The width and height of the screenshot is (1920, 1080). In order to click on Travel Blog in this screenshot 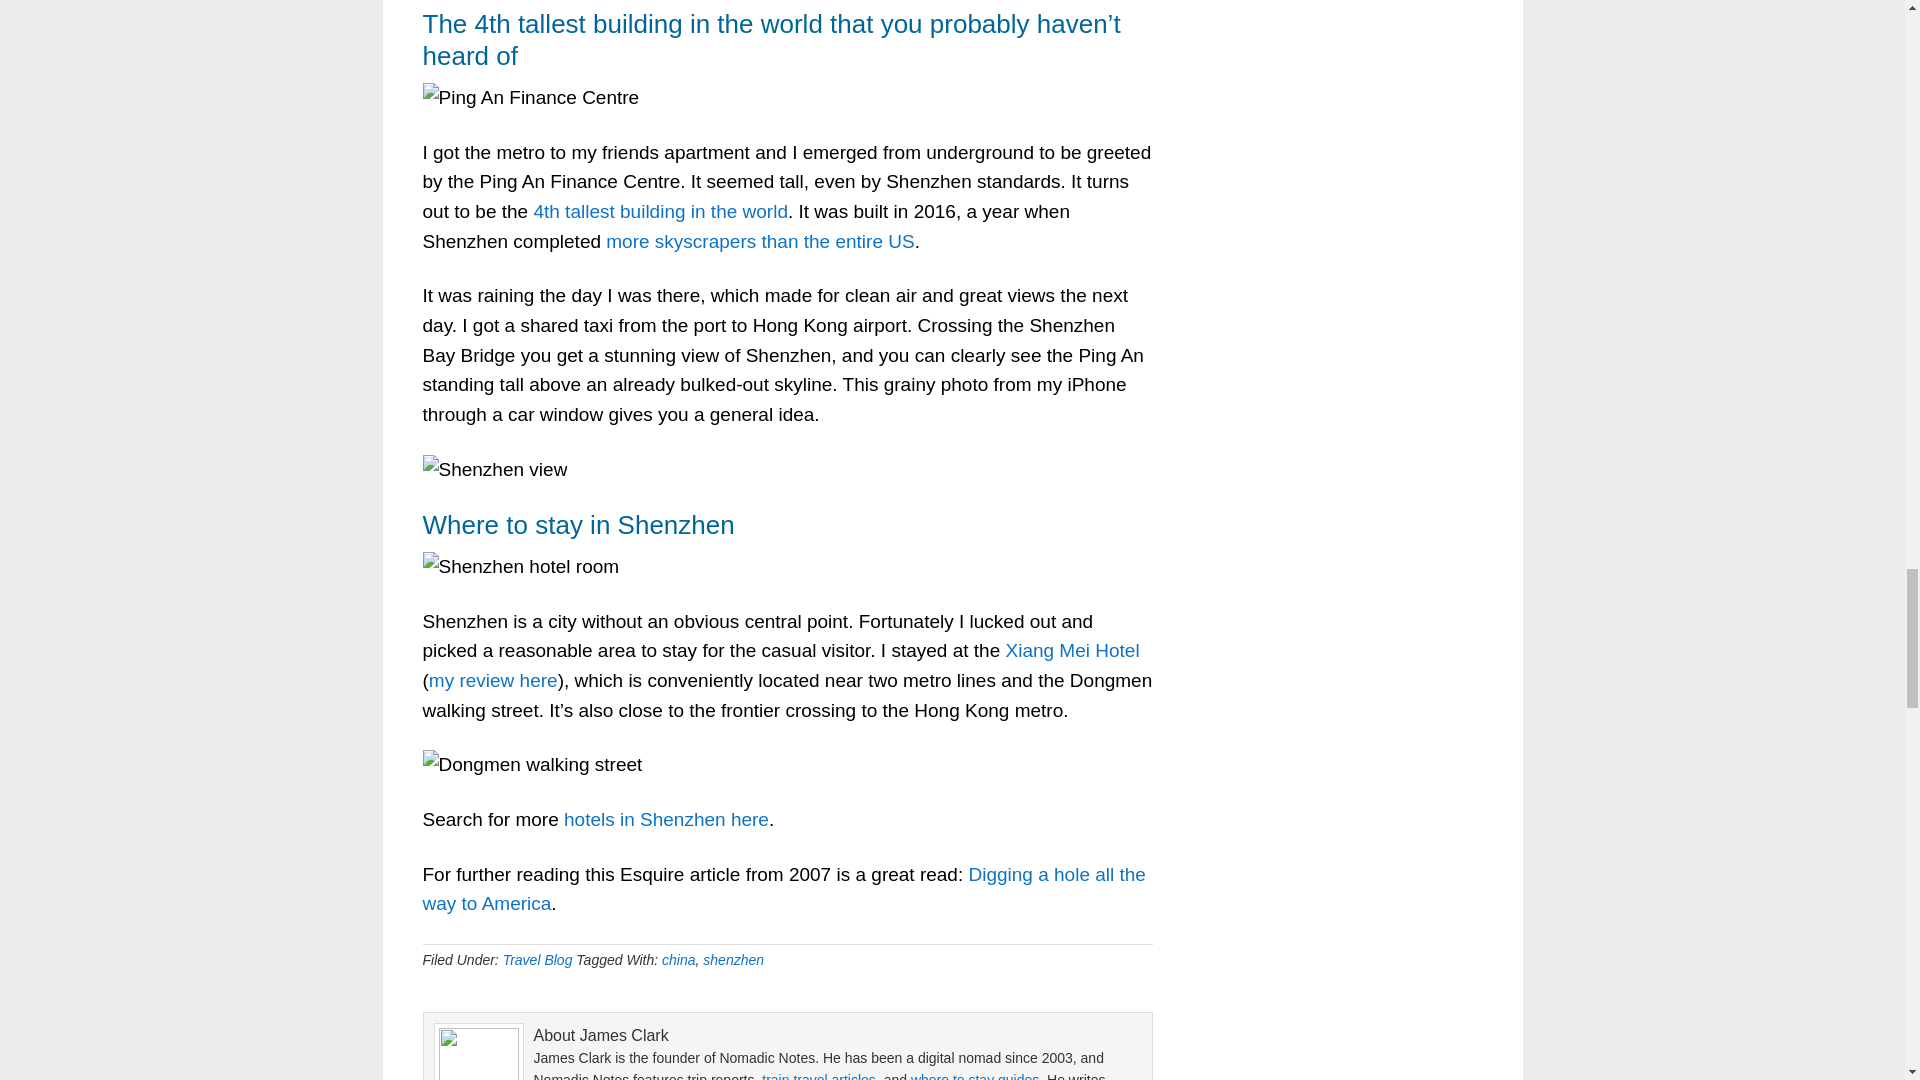, I will do `click(538, 959)`.